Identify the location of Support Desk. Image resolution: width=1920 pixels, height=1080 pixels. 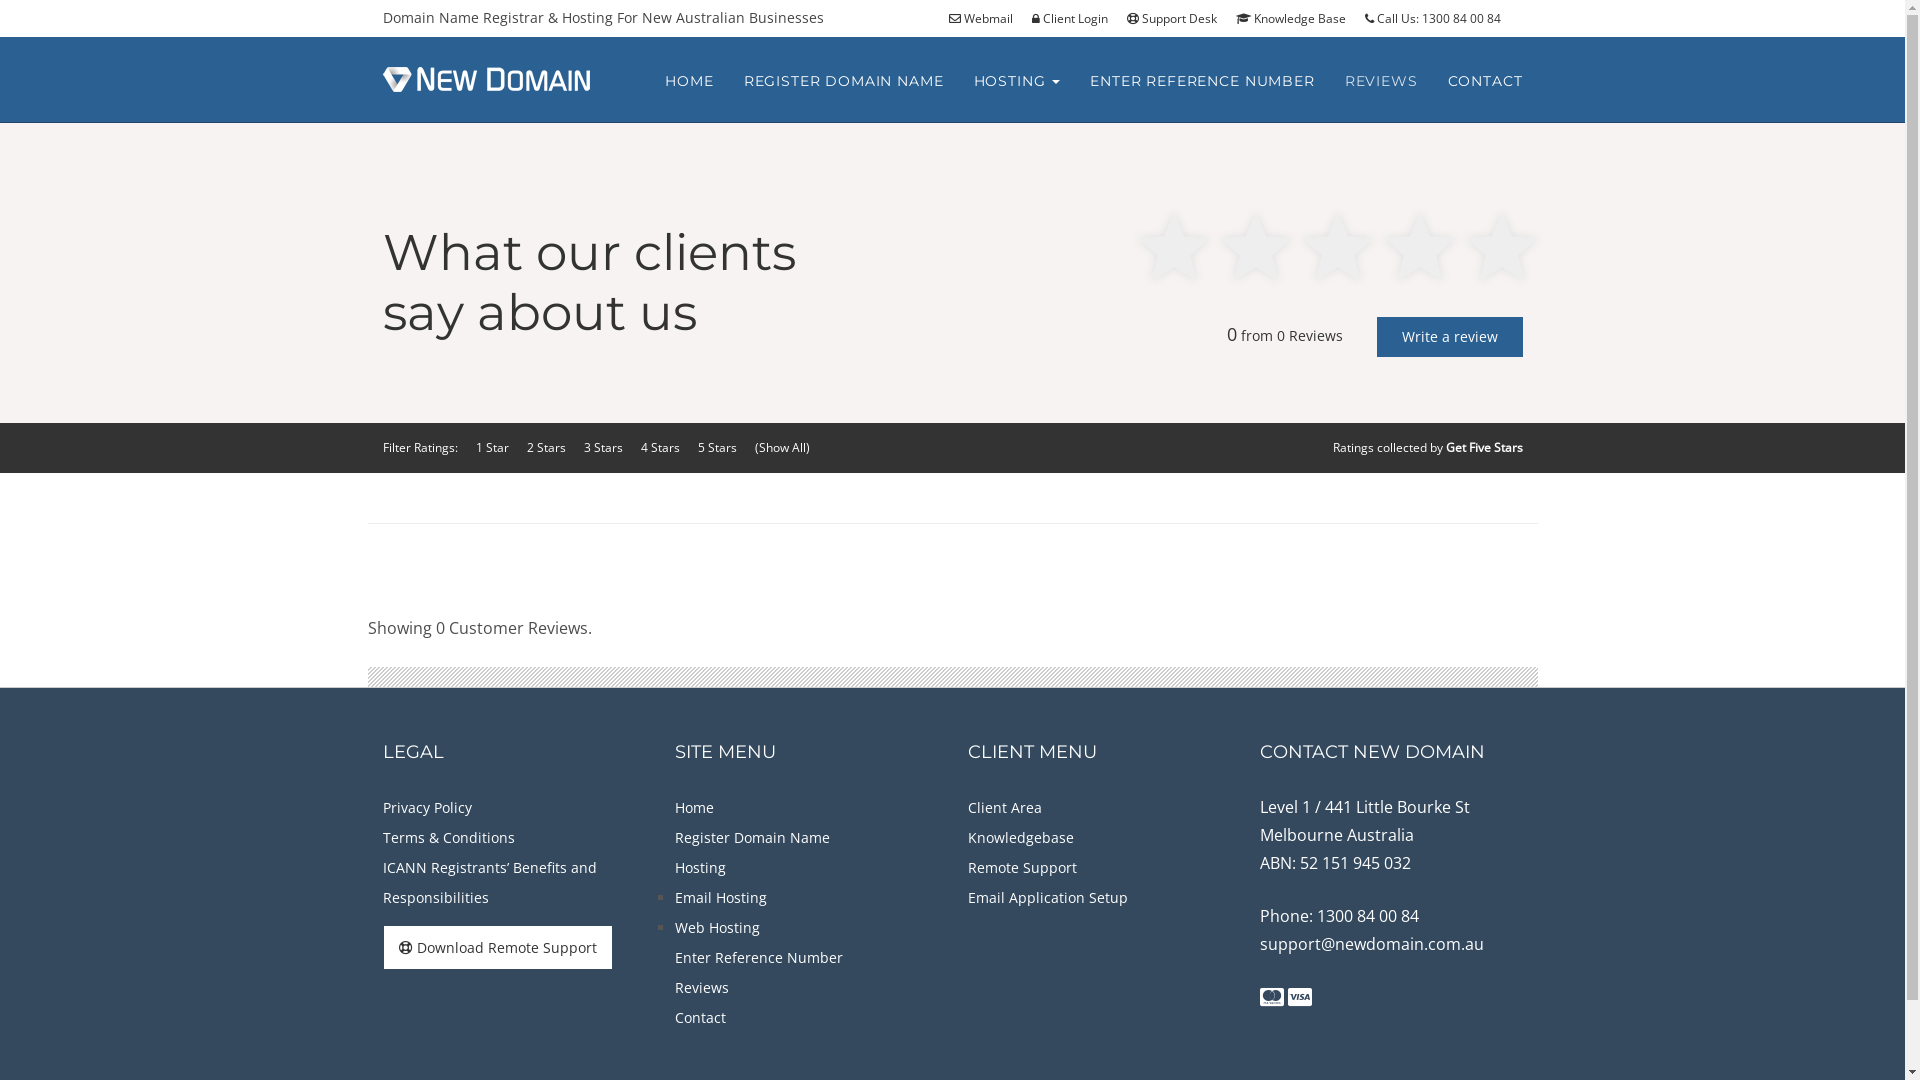
(1178, 18).